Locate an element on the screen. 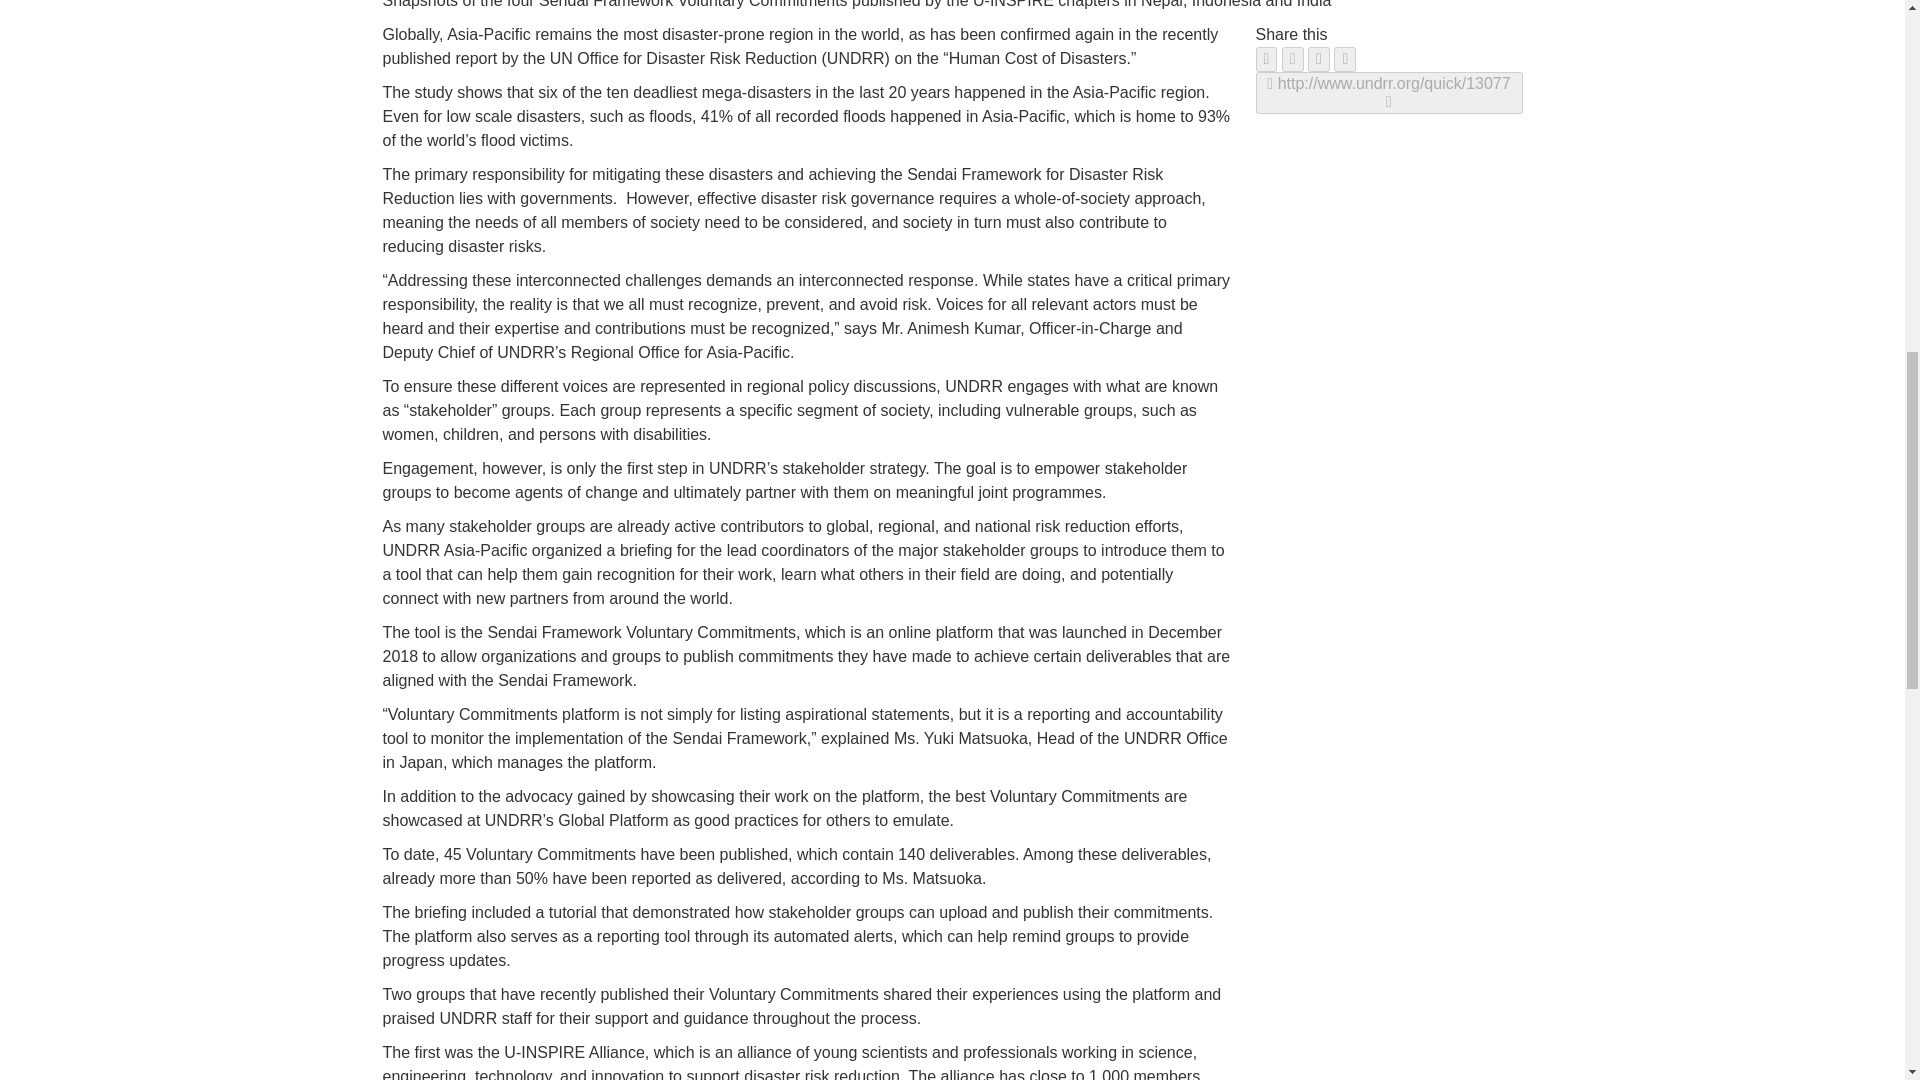 The width and height of the screenshot is (1920, 1080). Copy to Clipboard is located at coordinates (1388, 93).